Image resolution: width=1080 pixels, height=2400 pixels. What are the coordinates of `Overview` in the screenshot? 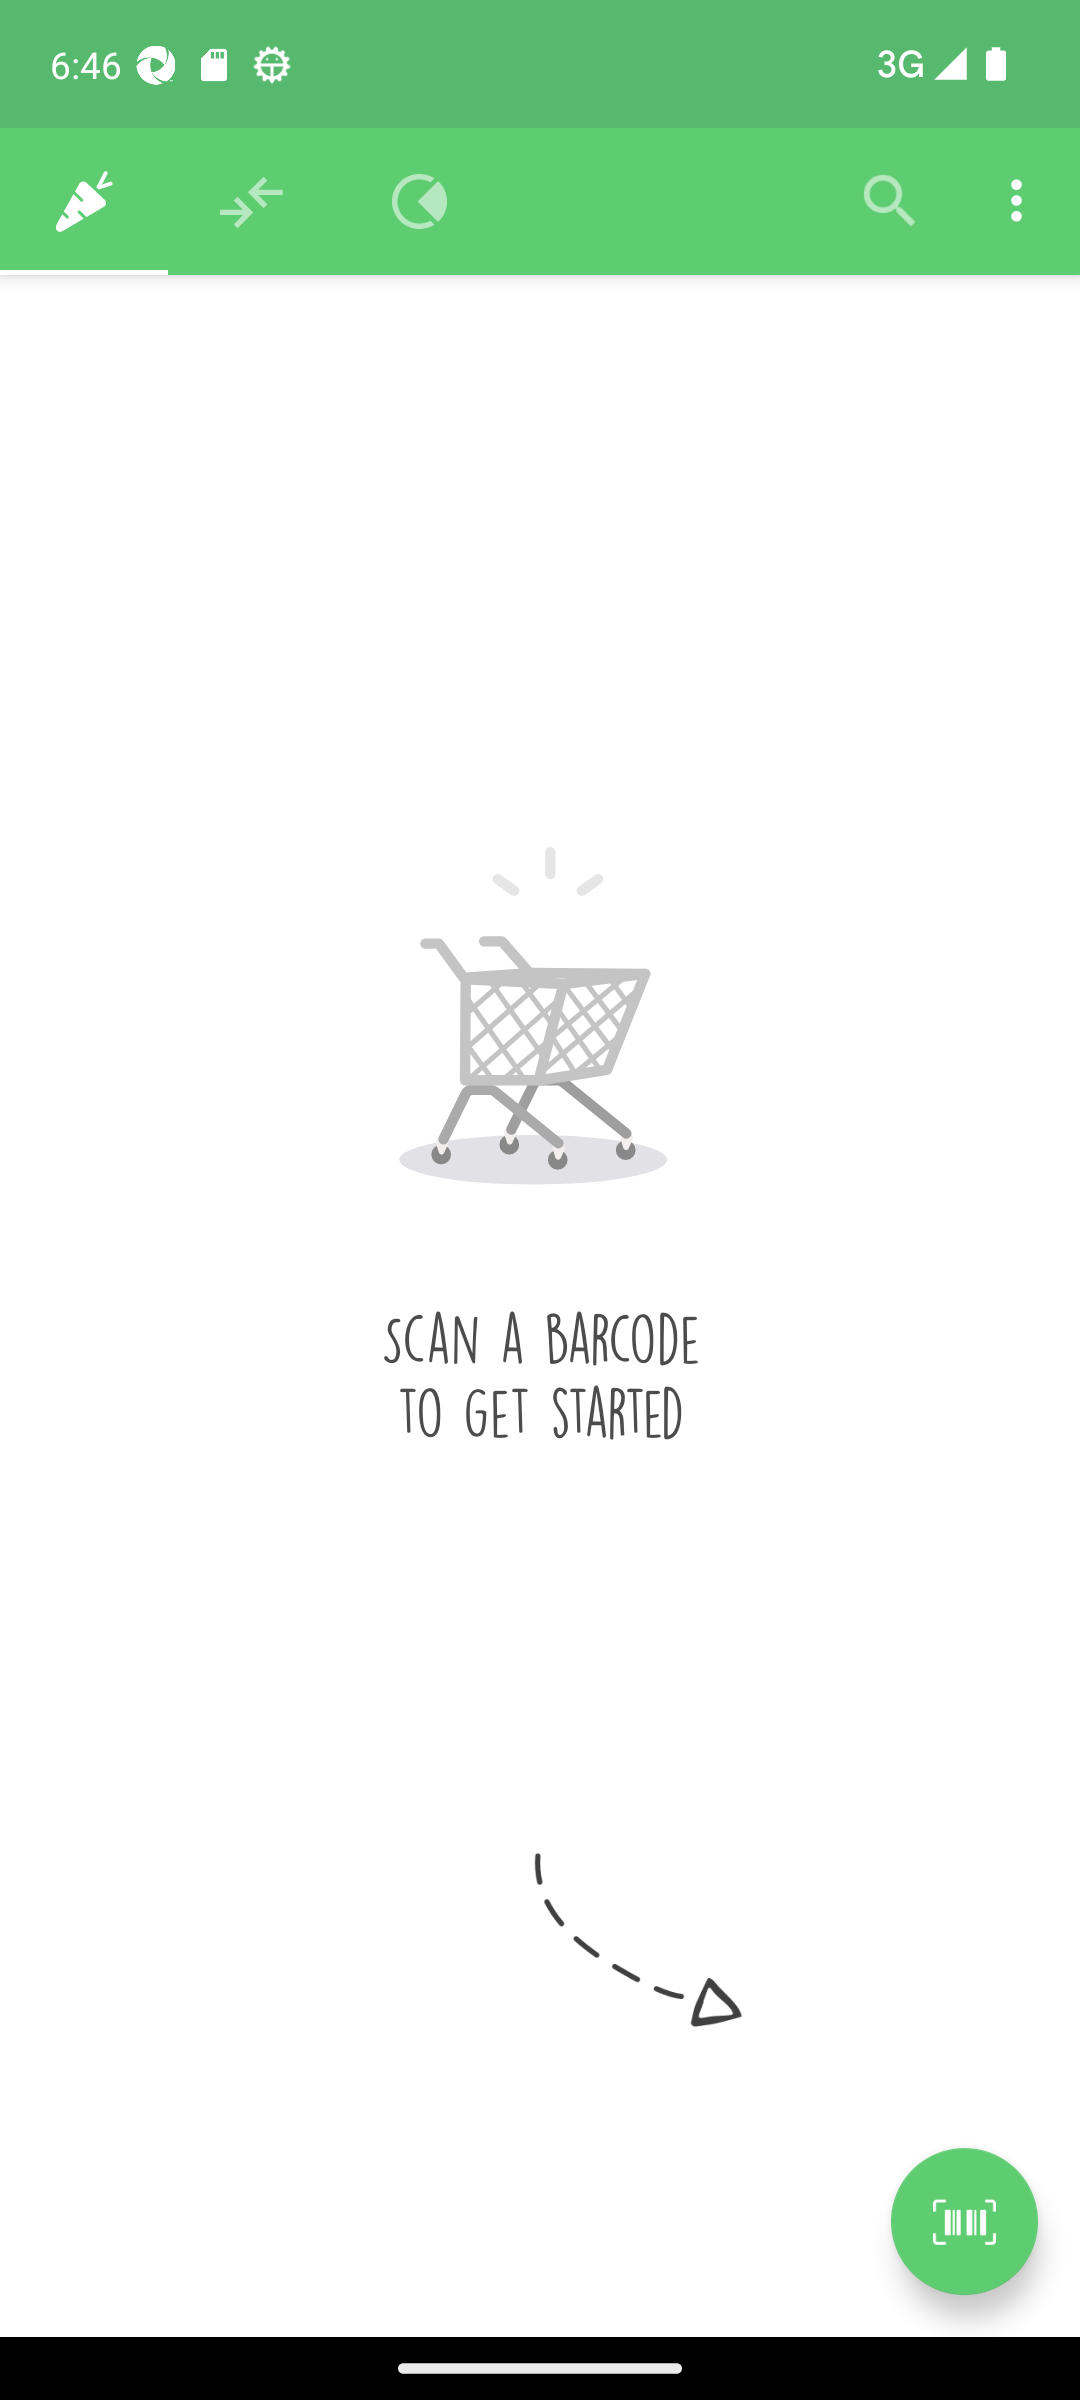 It's located at (420, 202).